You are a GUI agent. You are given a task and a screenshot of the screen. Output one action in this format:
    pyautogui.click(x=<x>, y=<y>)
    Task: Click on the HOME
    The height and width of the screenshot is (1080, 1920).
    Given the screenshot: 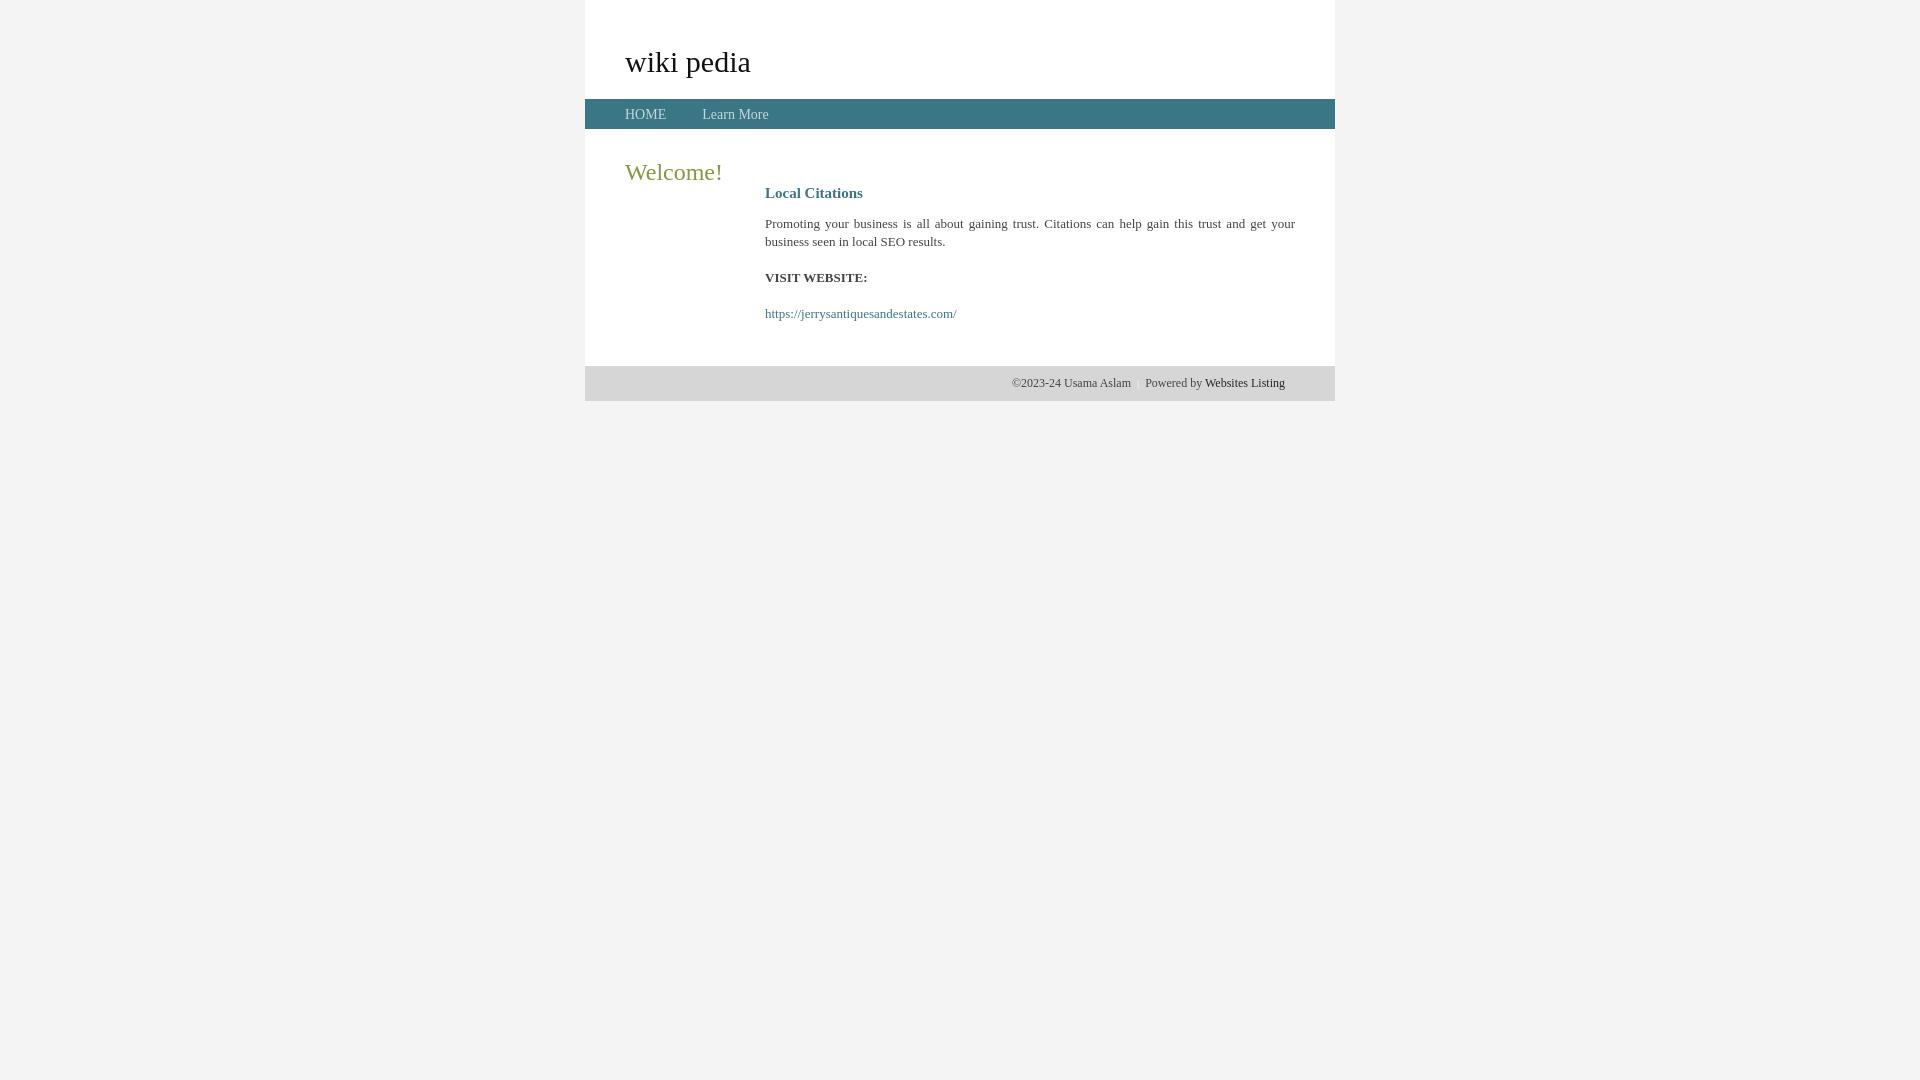 What is the action you would take?
    pyautogui.click(x=646, y=114)
    